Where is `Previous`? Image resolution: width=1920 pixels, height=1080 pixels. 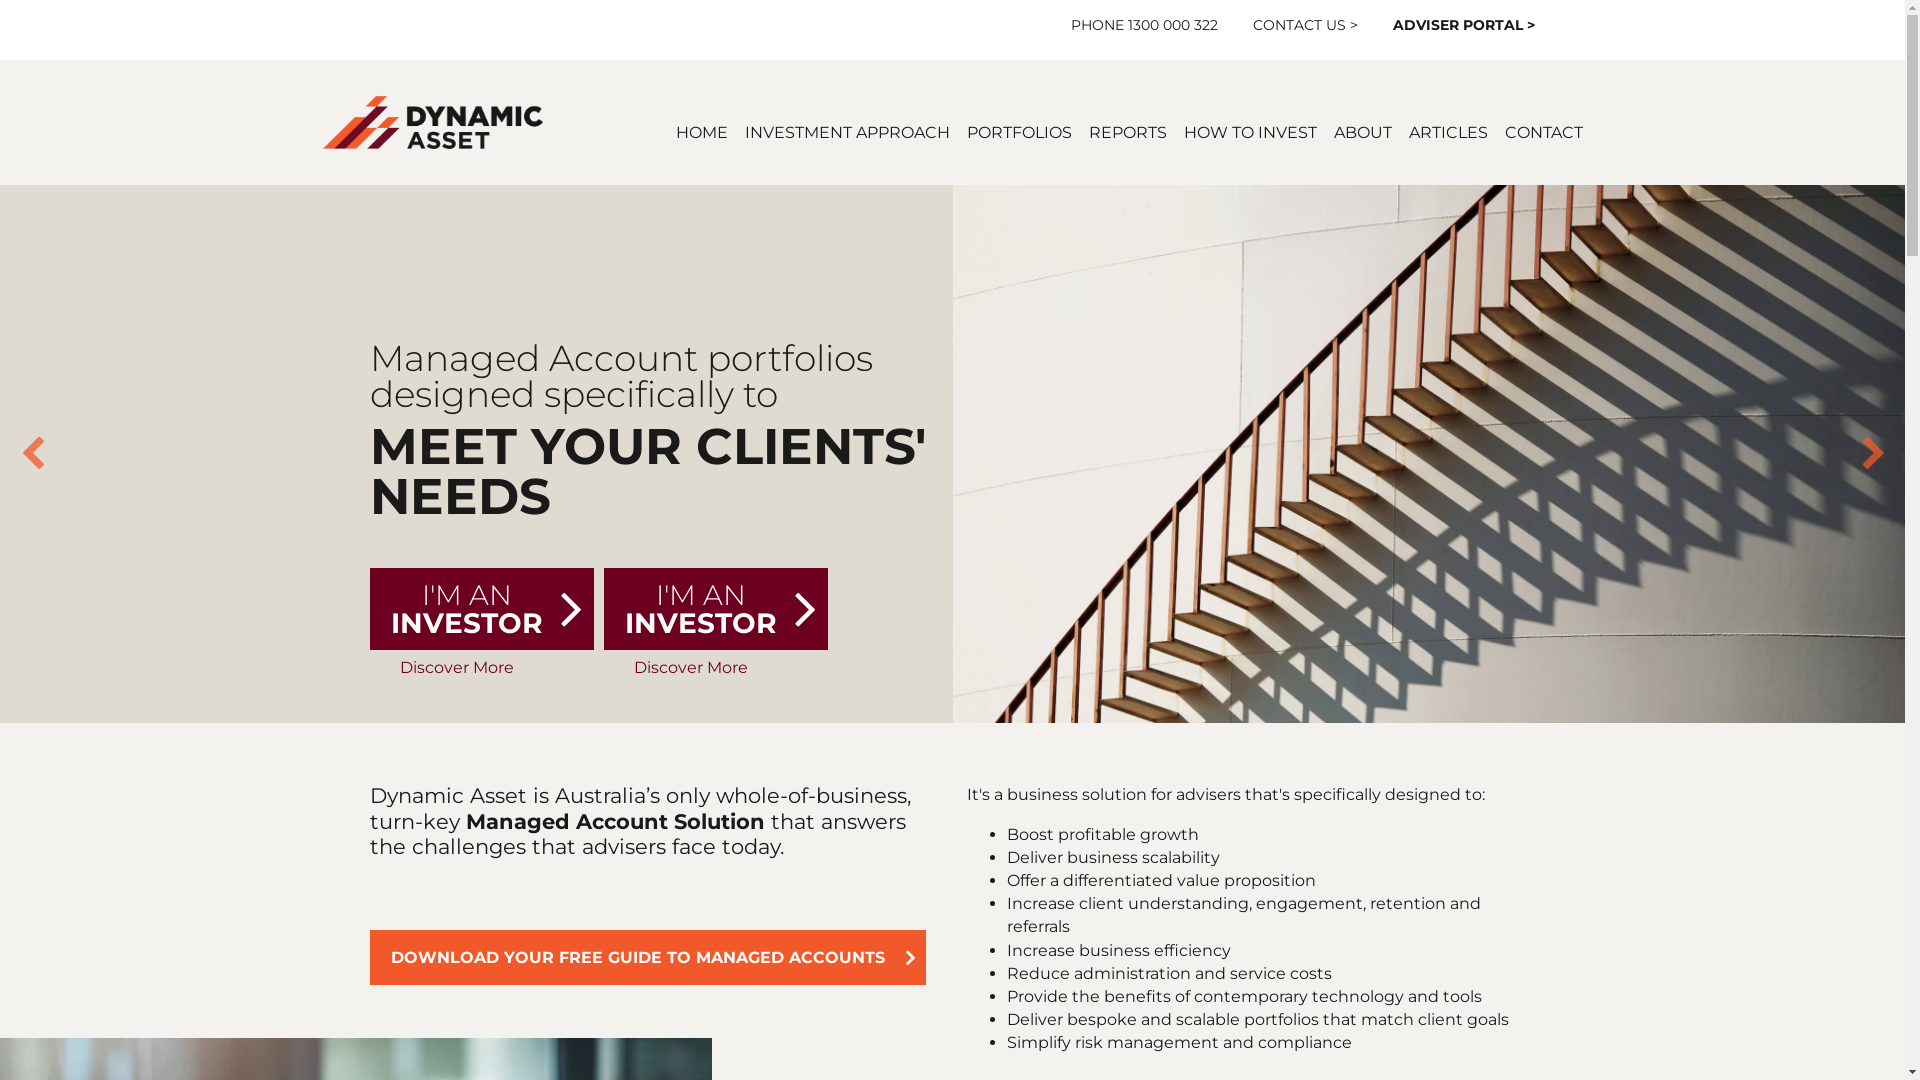
Previous is located at coordinates (32, 454).